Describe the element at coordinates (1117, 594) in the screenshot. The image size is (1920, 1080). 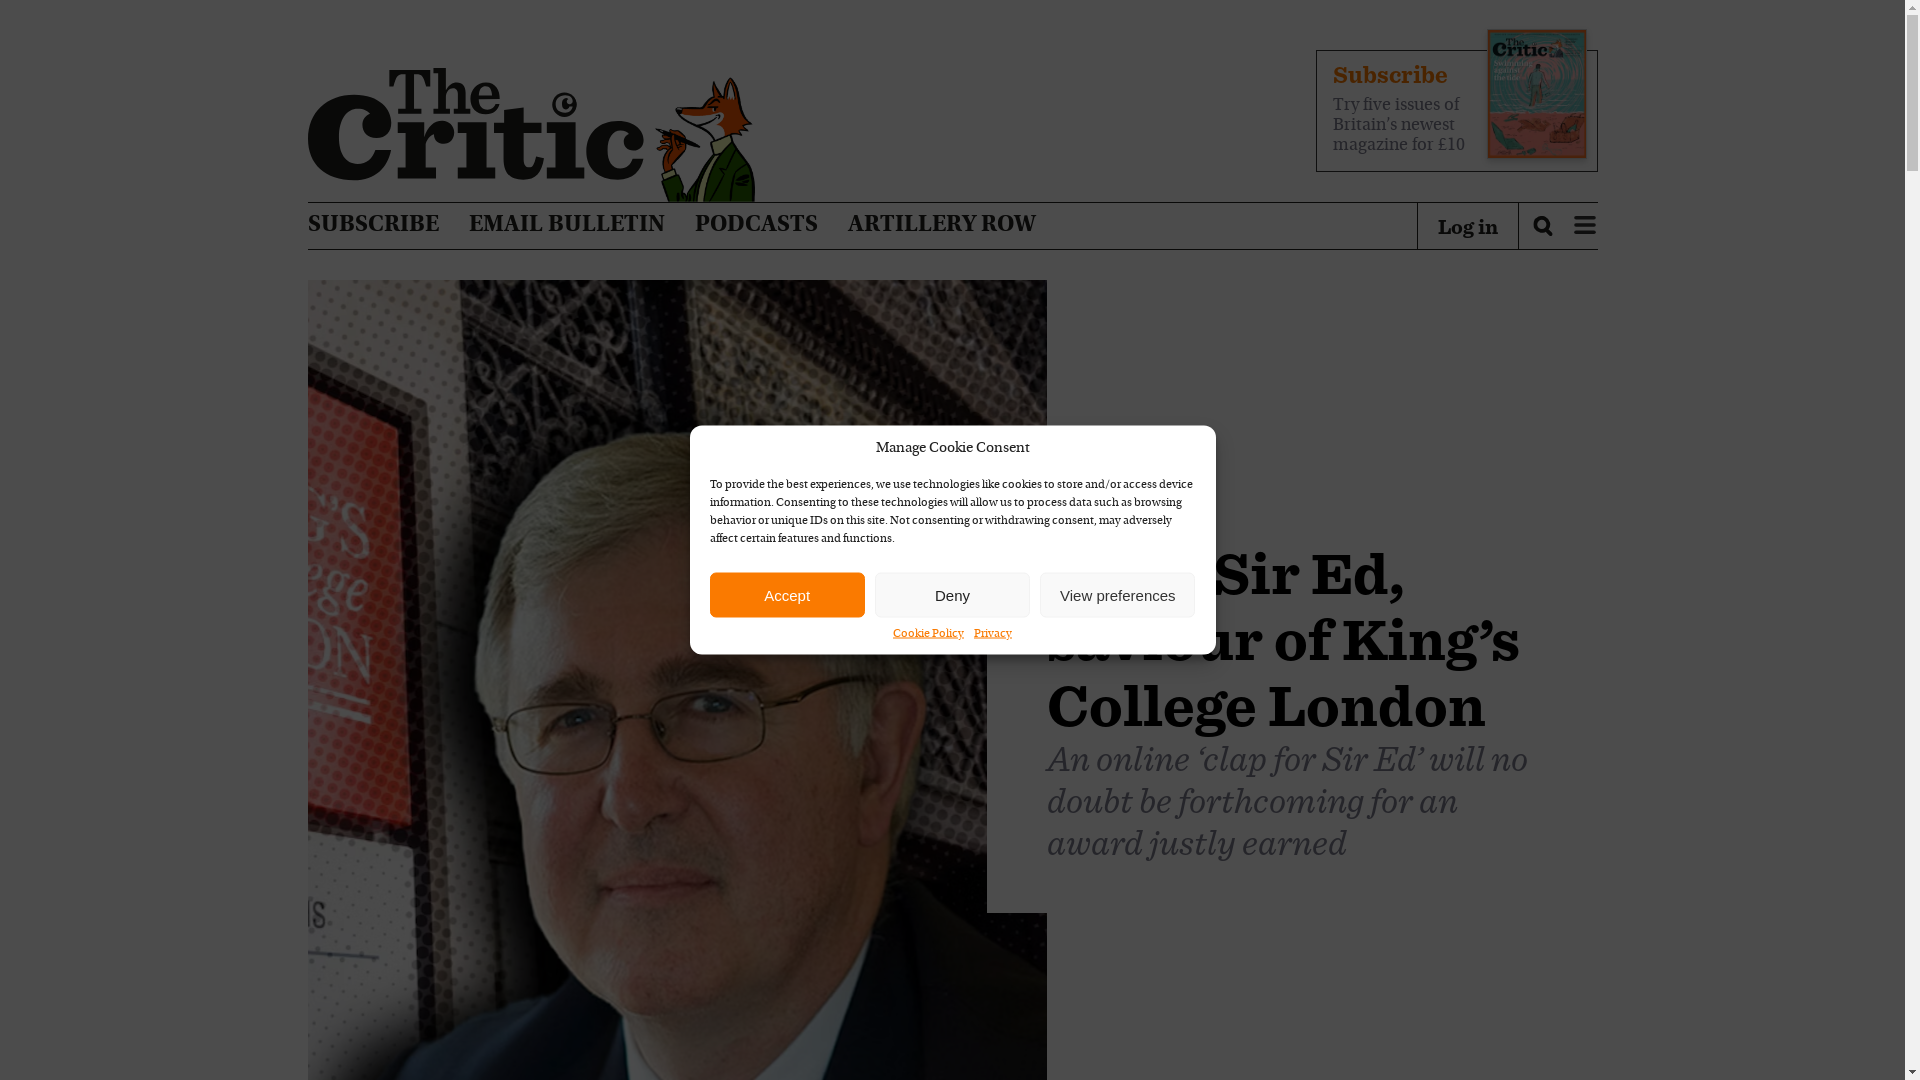
I see `View preferences` at that location.